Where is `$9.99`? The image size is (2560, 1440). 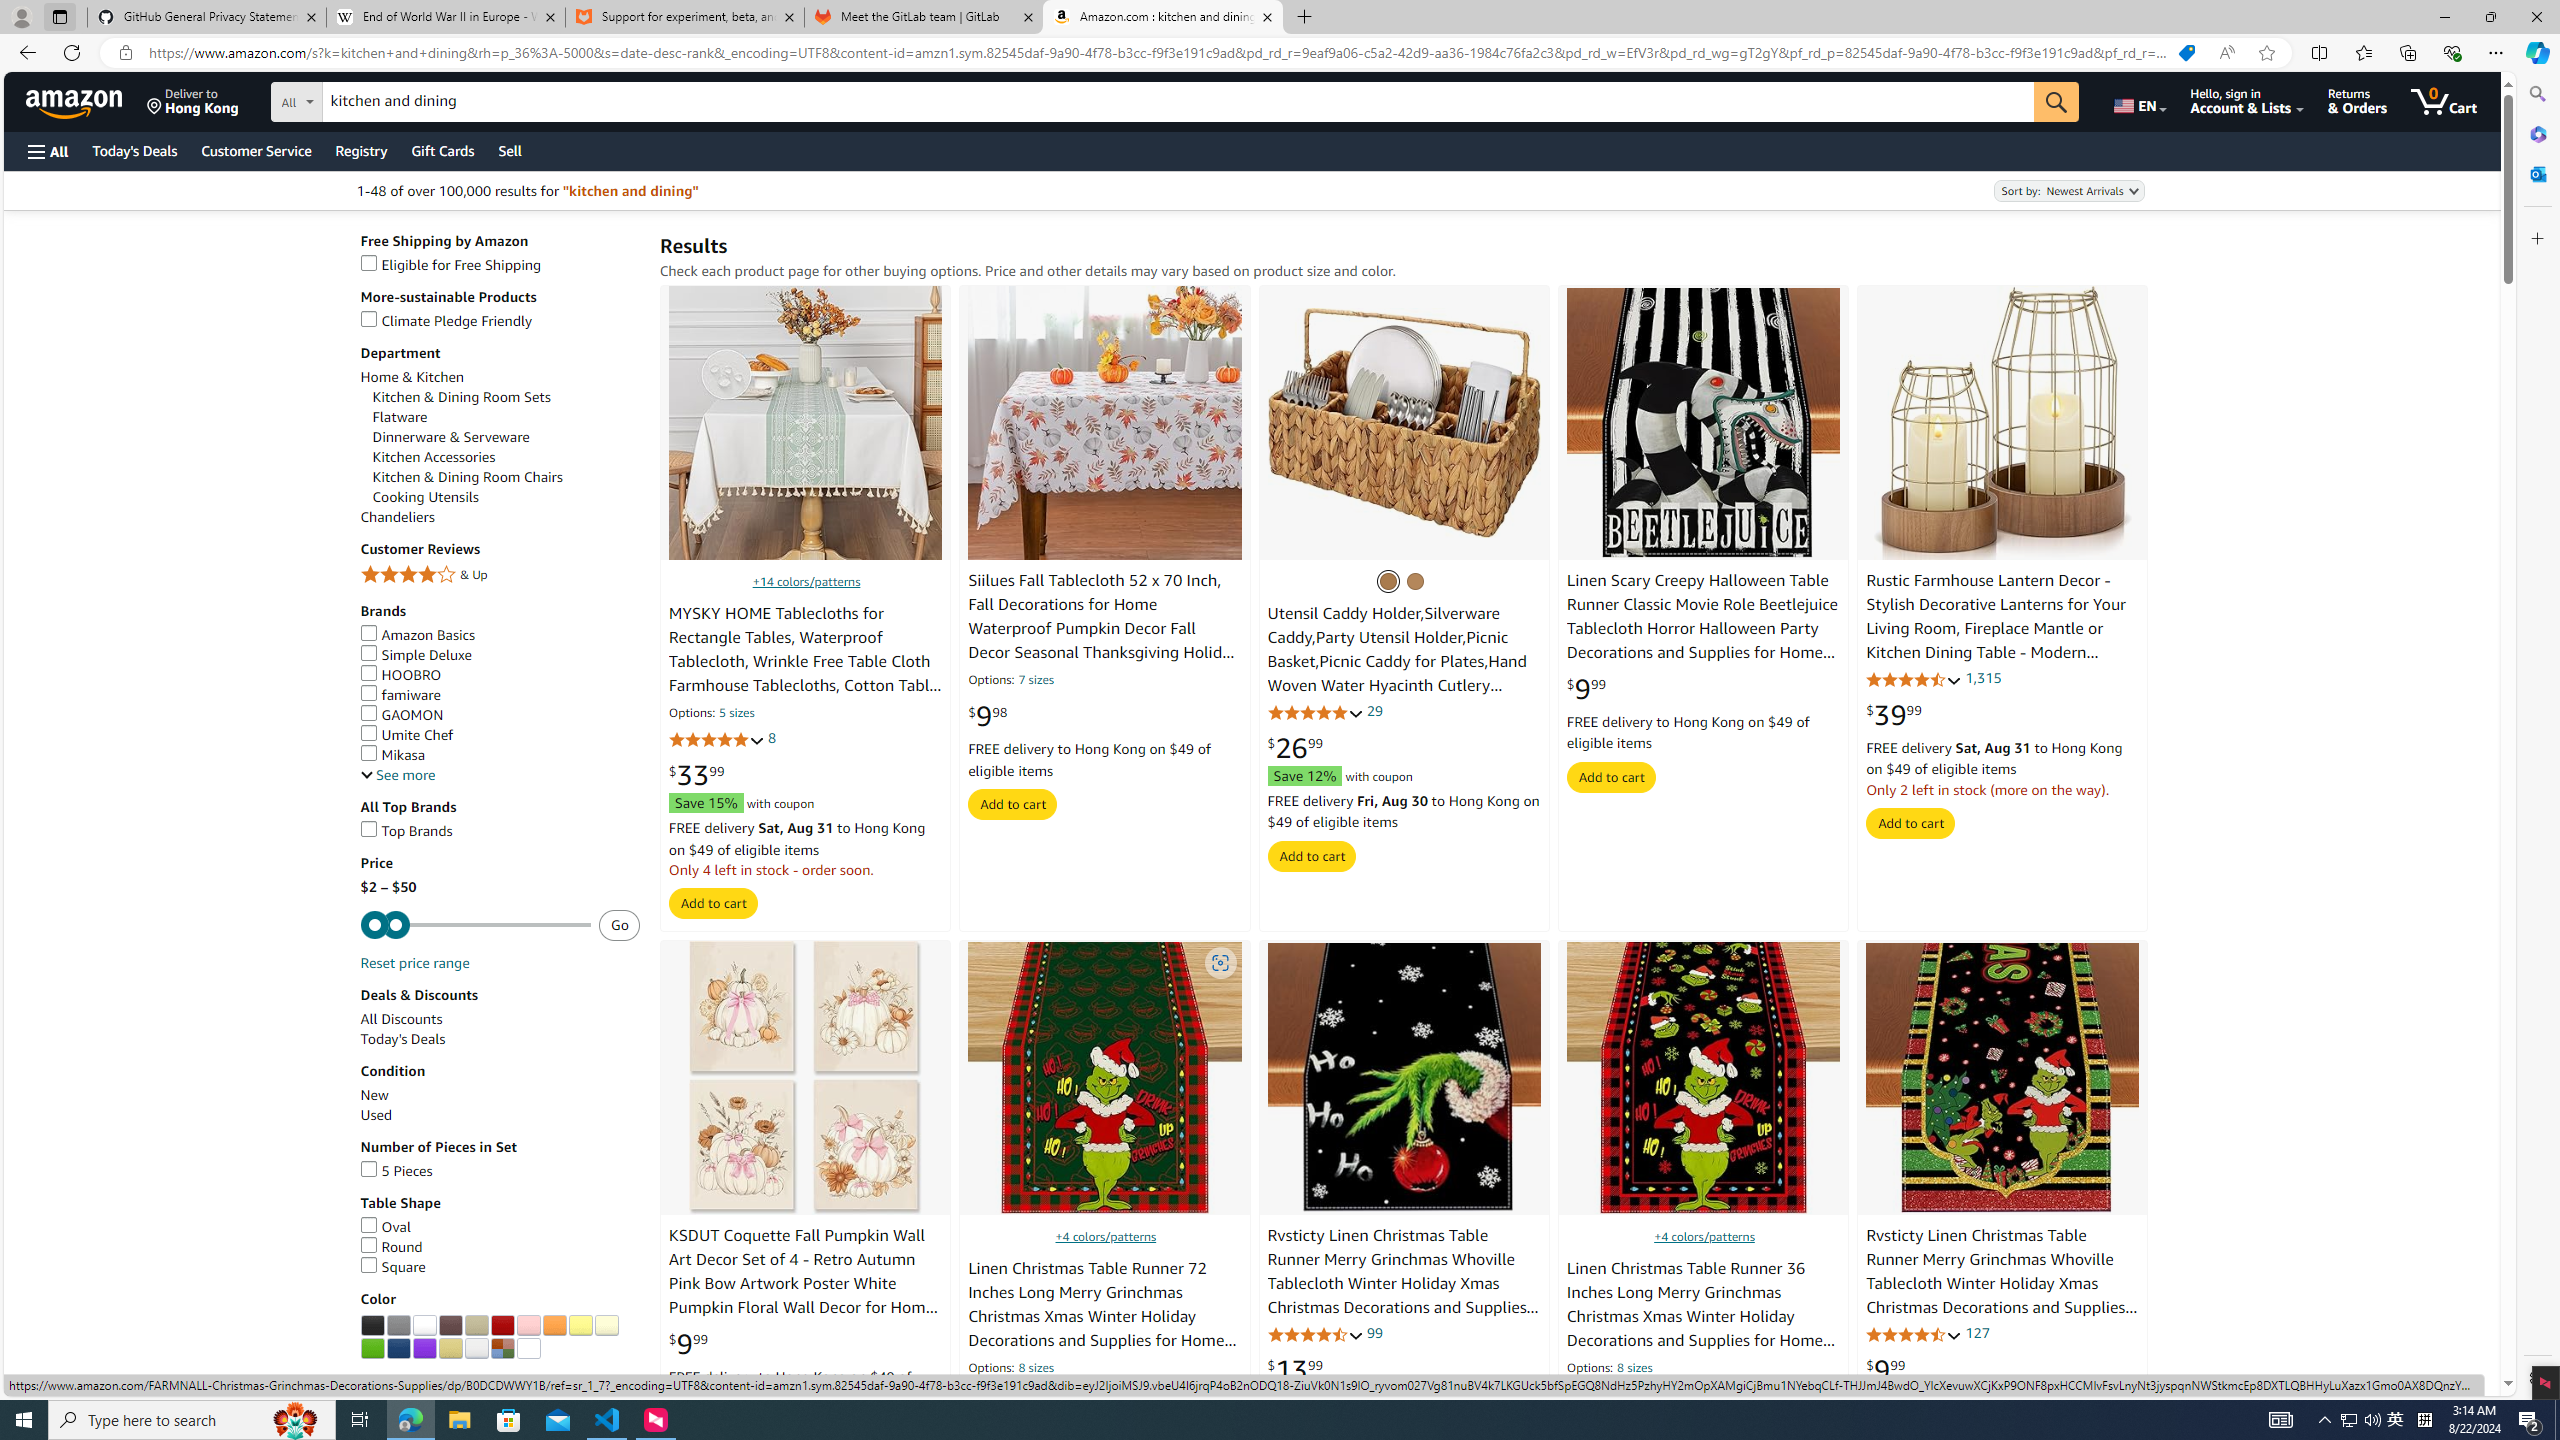
$9.99 is located at coordinates (1886, 1370).